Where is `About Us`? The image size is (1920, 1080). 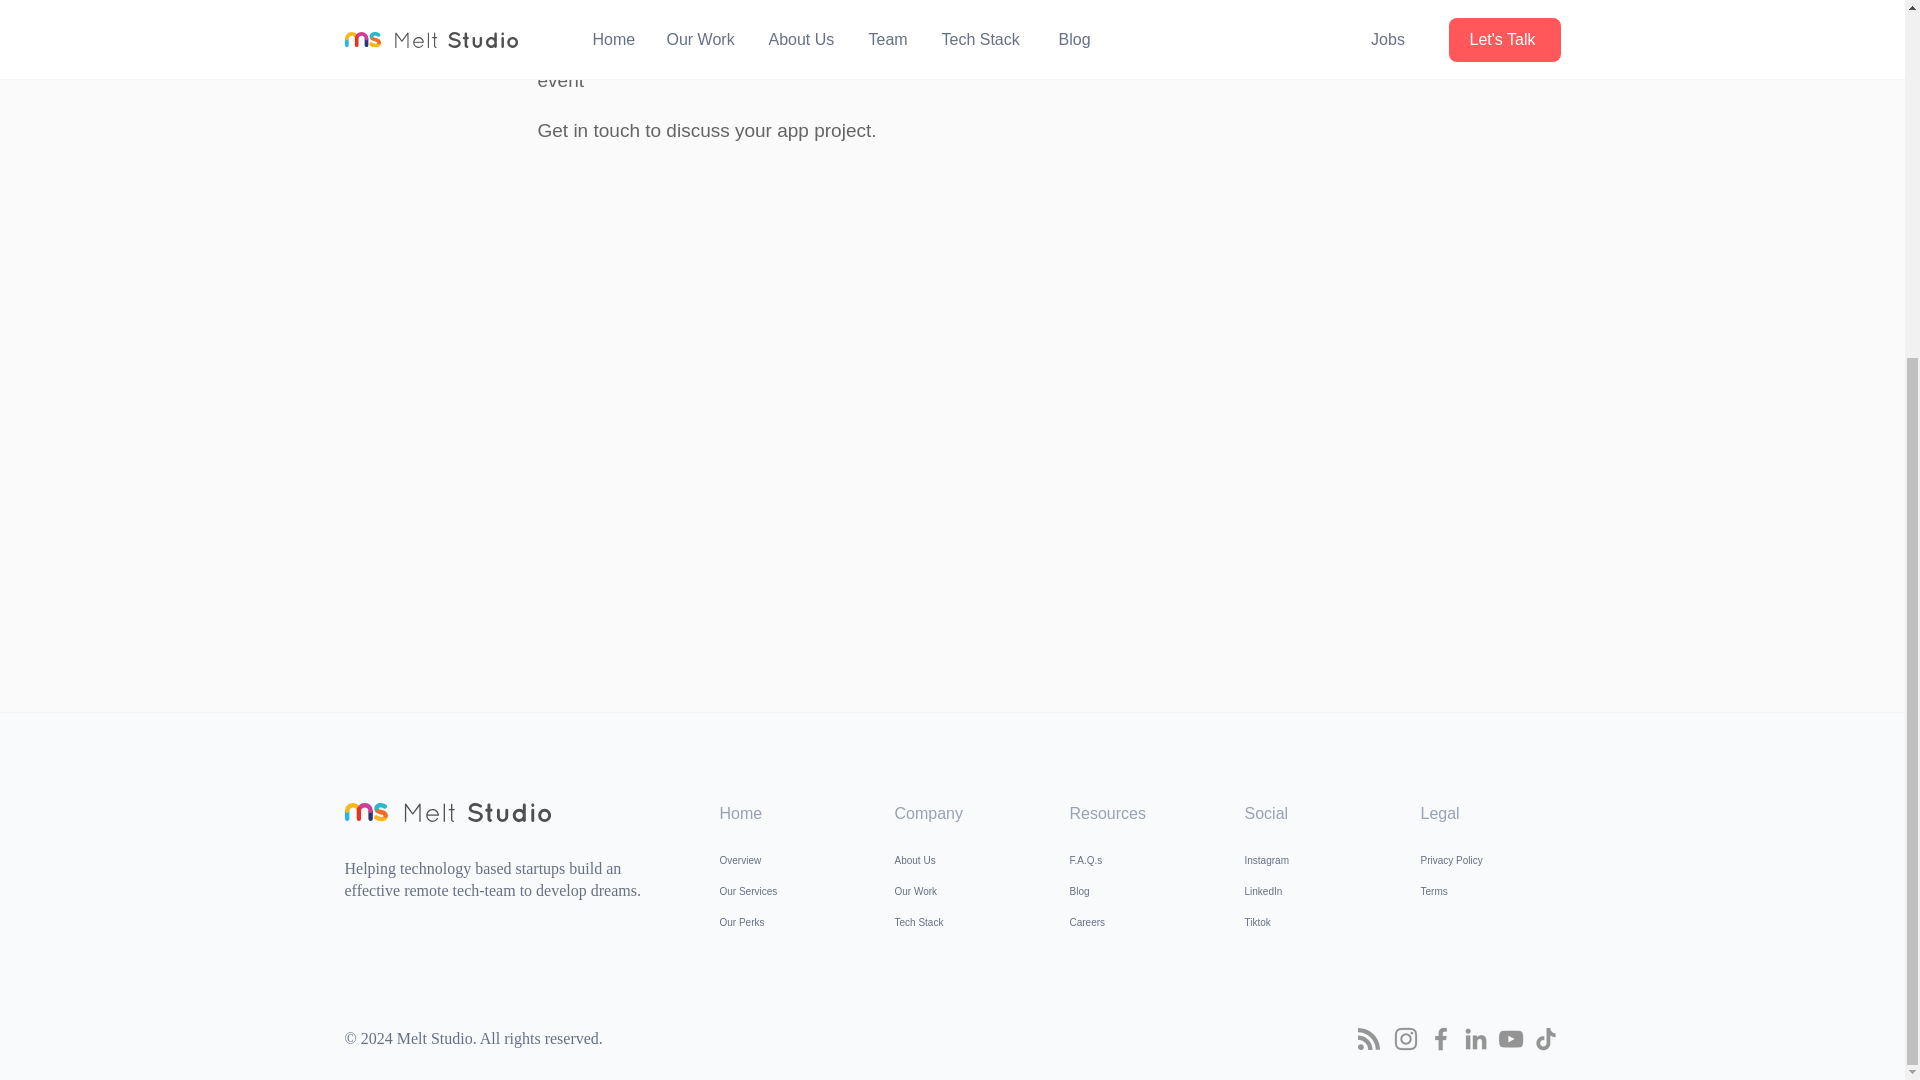
About Us is located at coordinates (964, 860).